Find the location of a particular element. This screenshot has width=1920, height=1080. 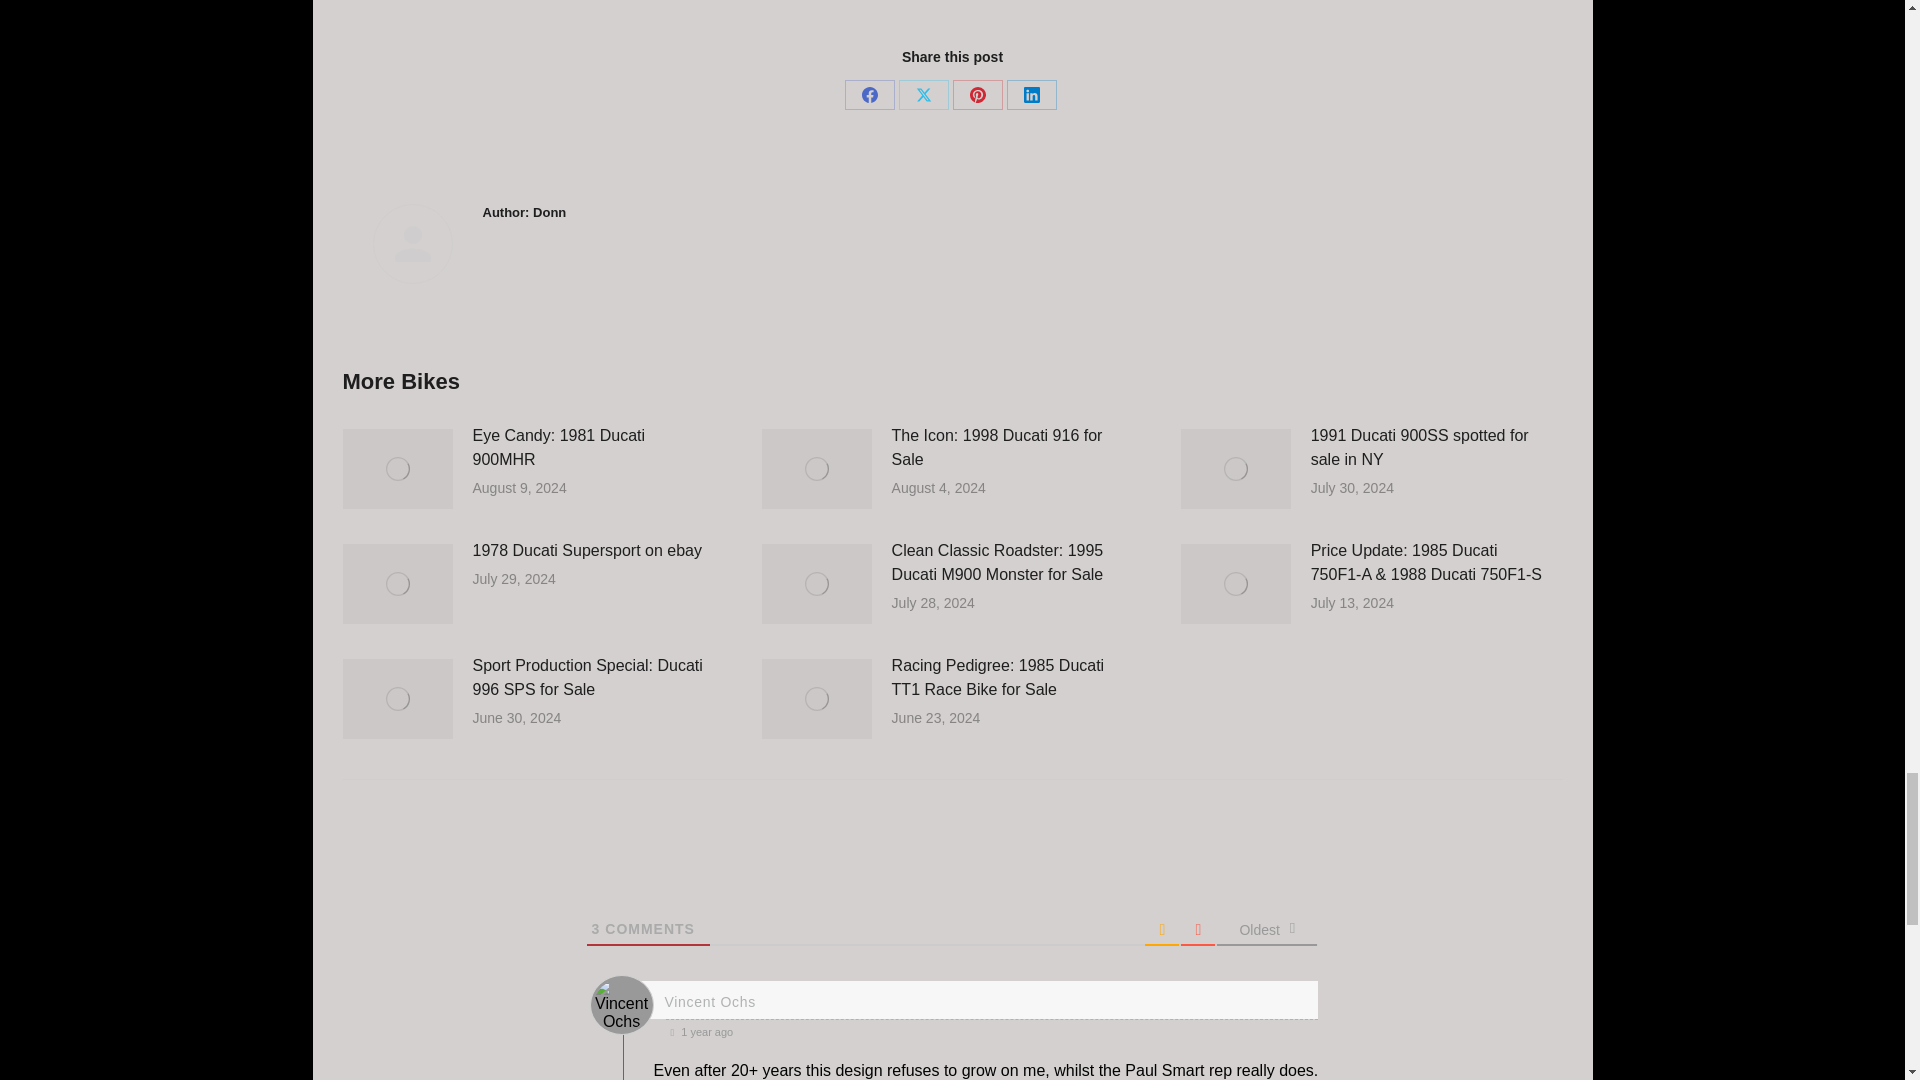

LinkedIn is located at coordinates (1031, 94).